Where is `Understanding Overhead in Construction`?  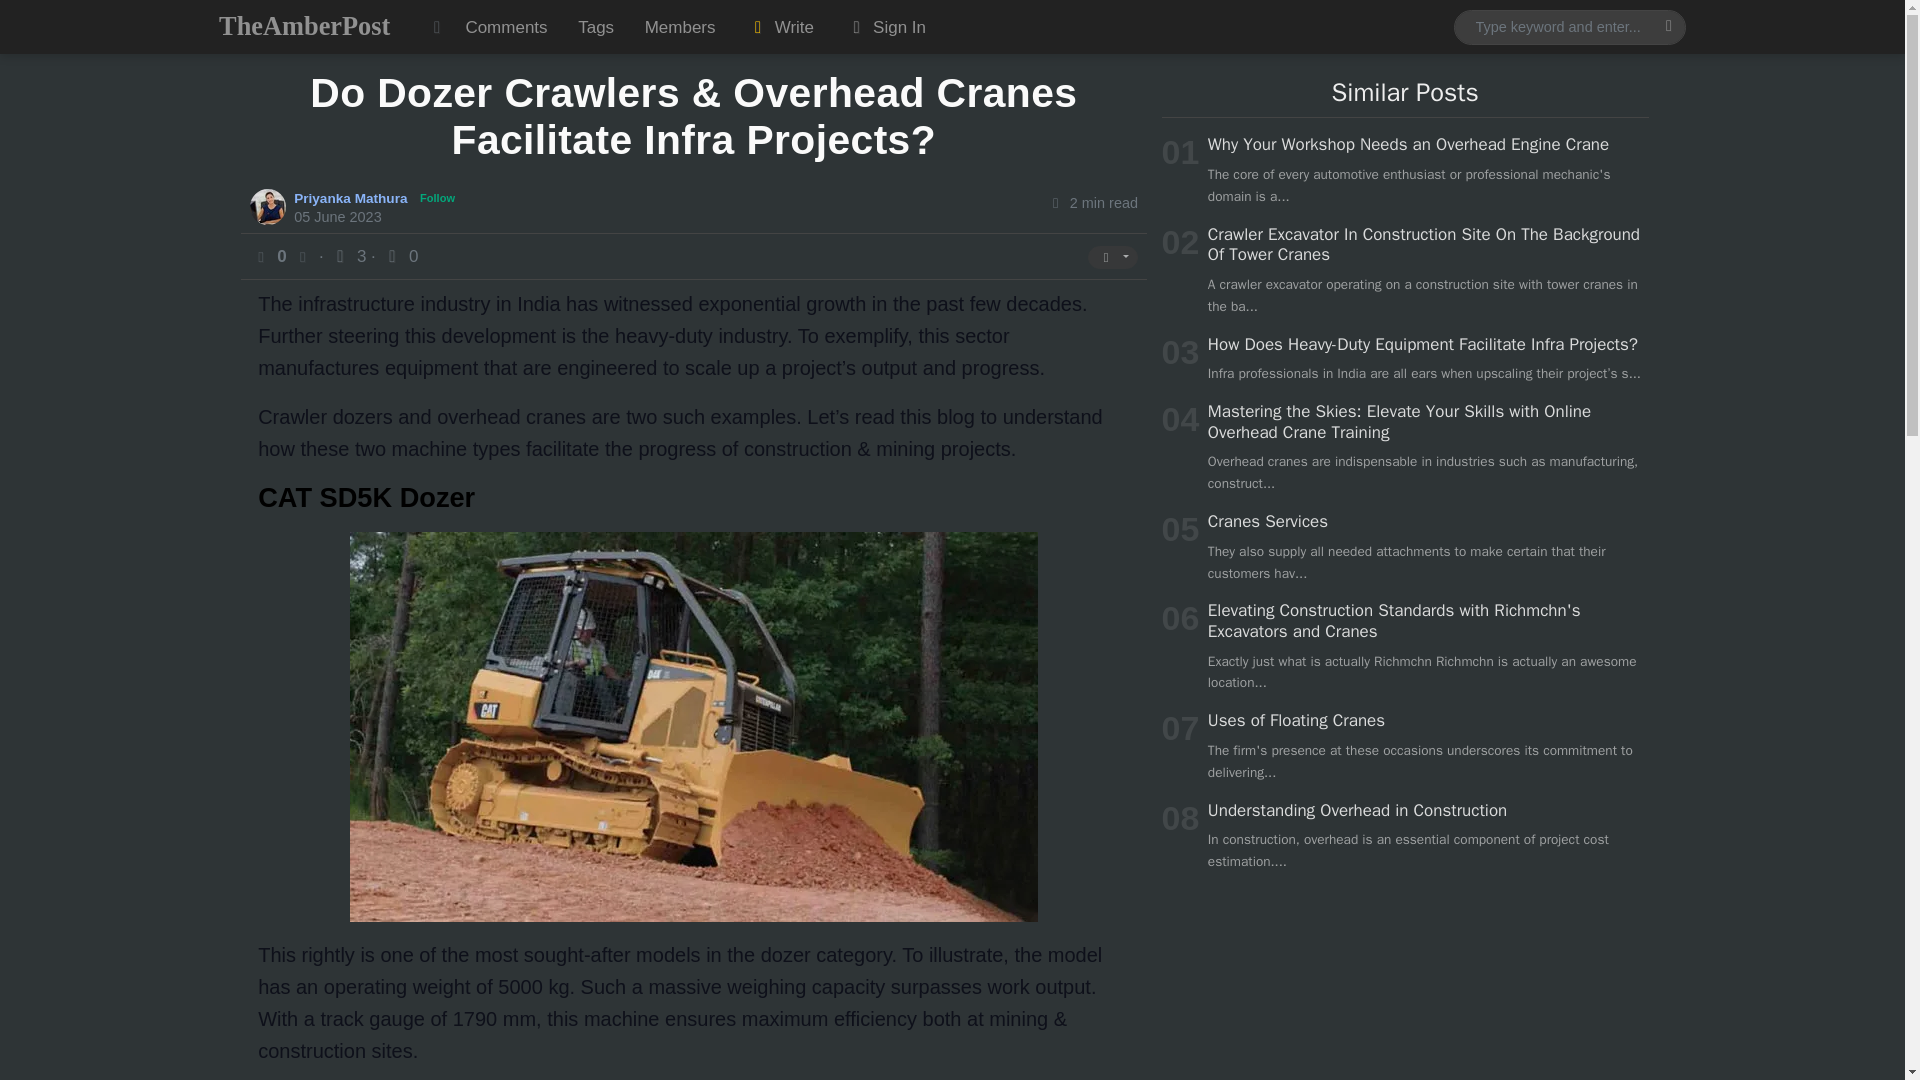
Understanding Overhead in Construction is located at coordinates (1357, 810).